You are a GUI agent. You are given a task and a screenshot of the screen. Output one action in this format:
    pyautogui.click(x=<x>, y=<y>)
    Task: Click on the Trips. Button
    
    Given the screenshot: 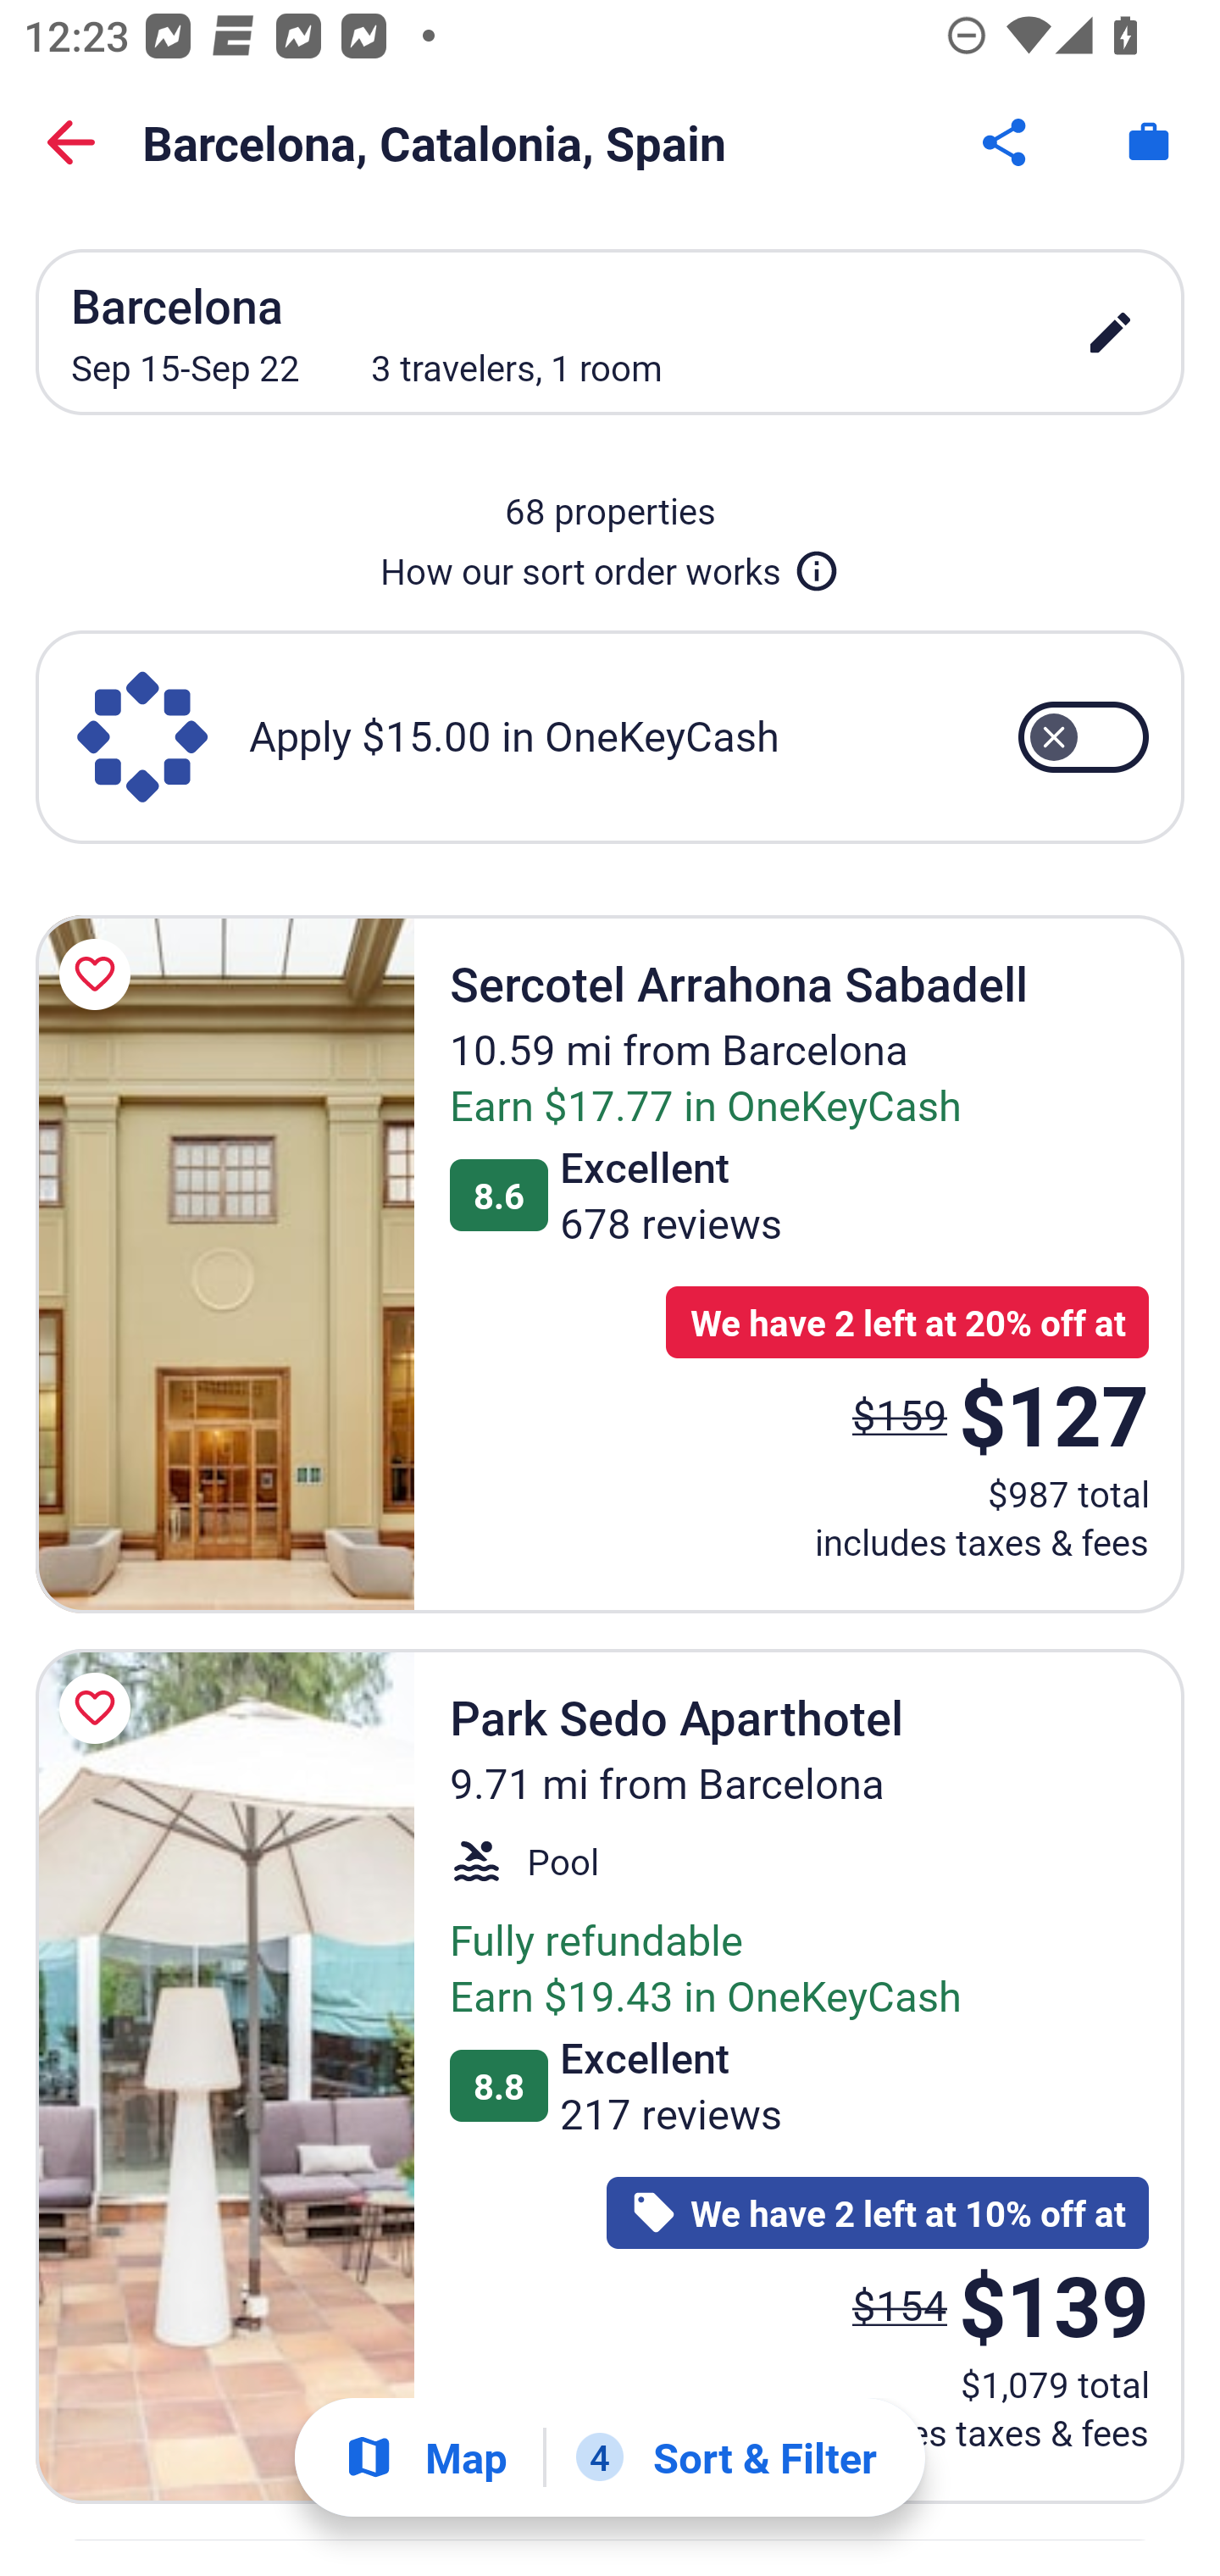 What is the action you would take?
    pyautogui.click(x=1149, y=142)
    